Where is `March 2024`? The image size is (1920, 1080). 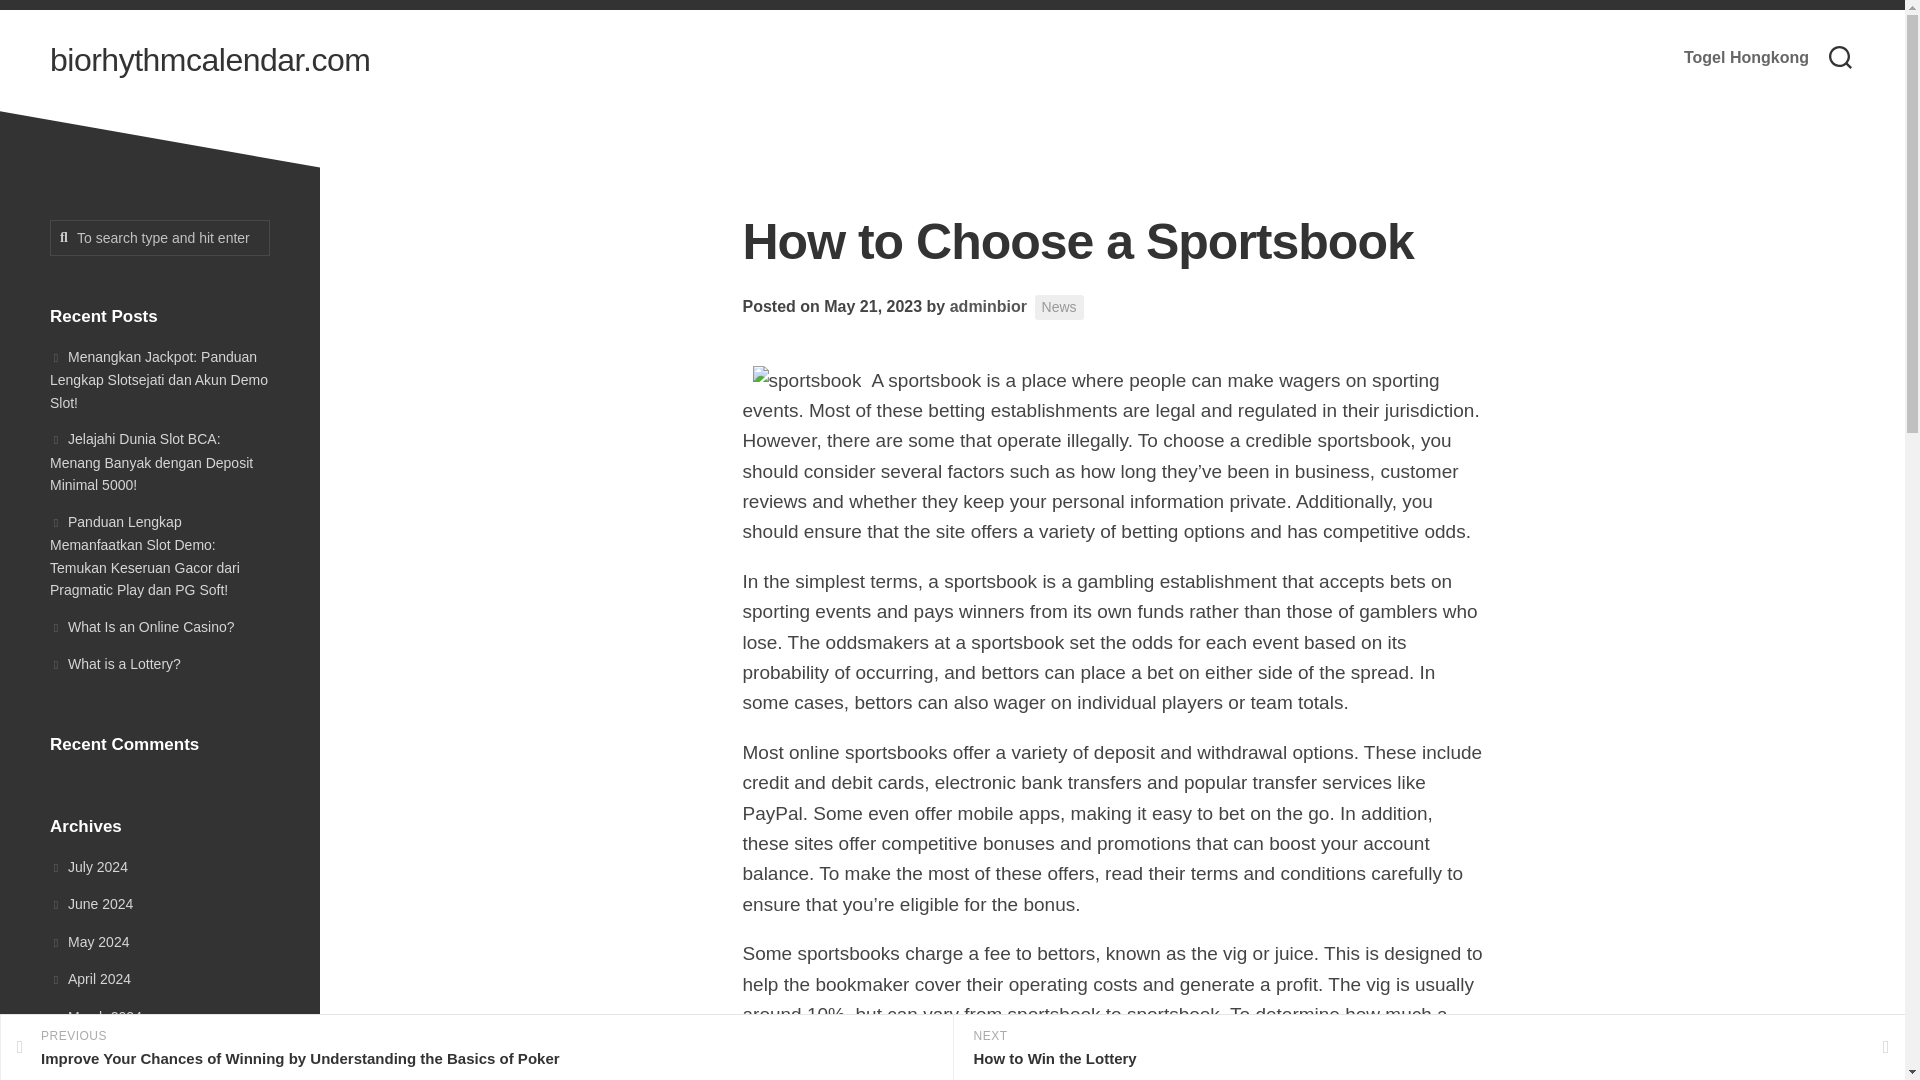 March 2024 is located at coordinates (96, 1015).